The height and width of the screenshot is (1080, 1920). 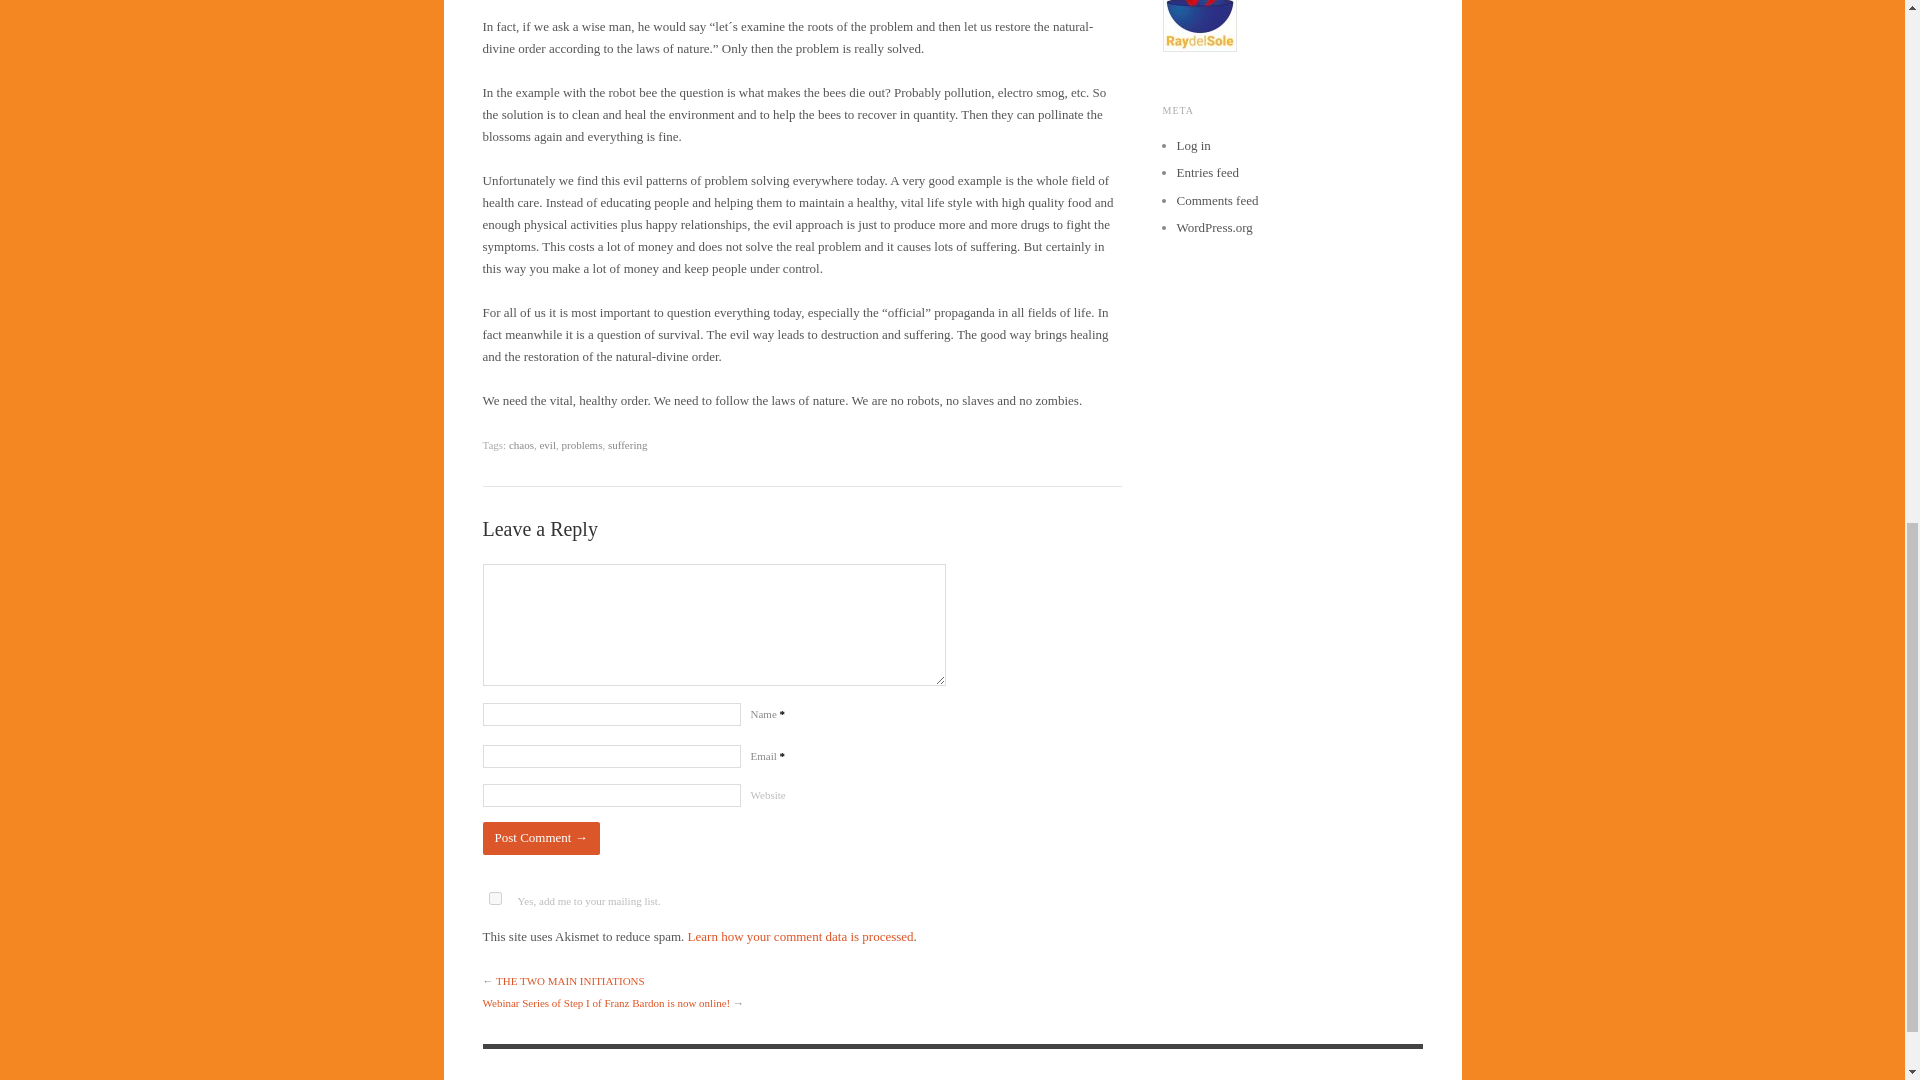 What do you see at coordinates (1213, 228) in the screenshot?
I see `WordPress.org` at bounding box center [1213, 228].